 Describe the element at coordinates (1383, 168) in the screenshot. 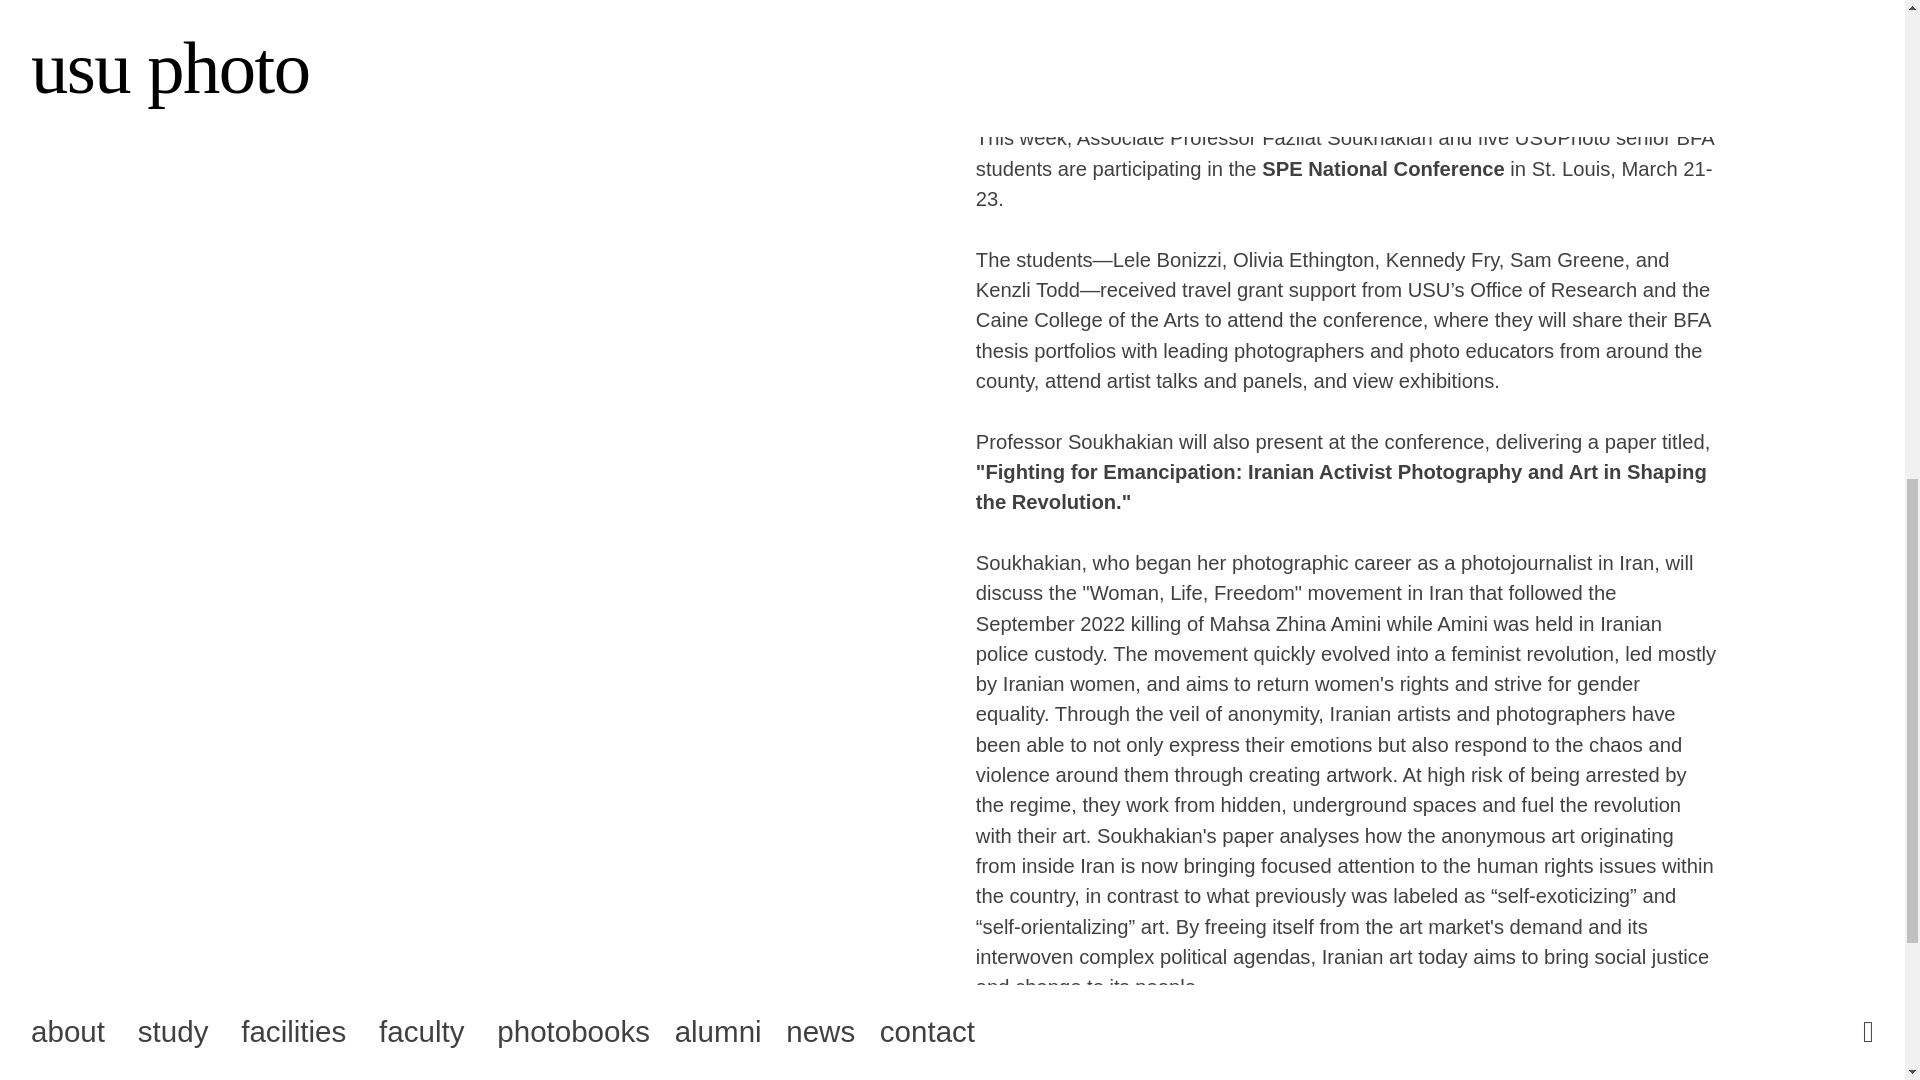

I see `SPE National Conference` at that location.